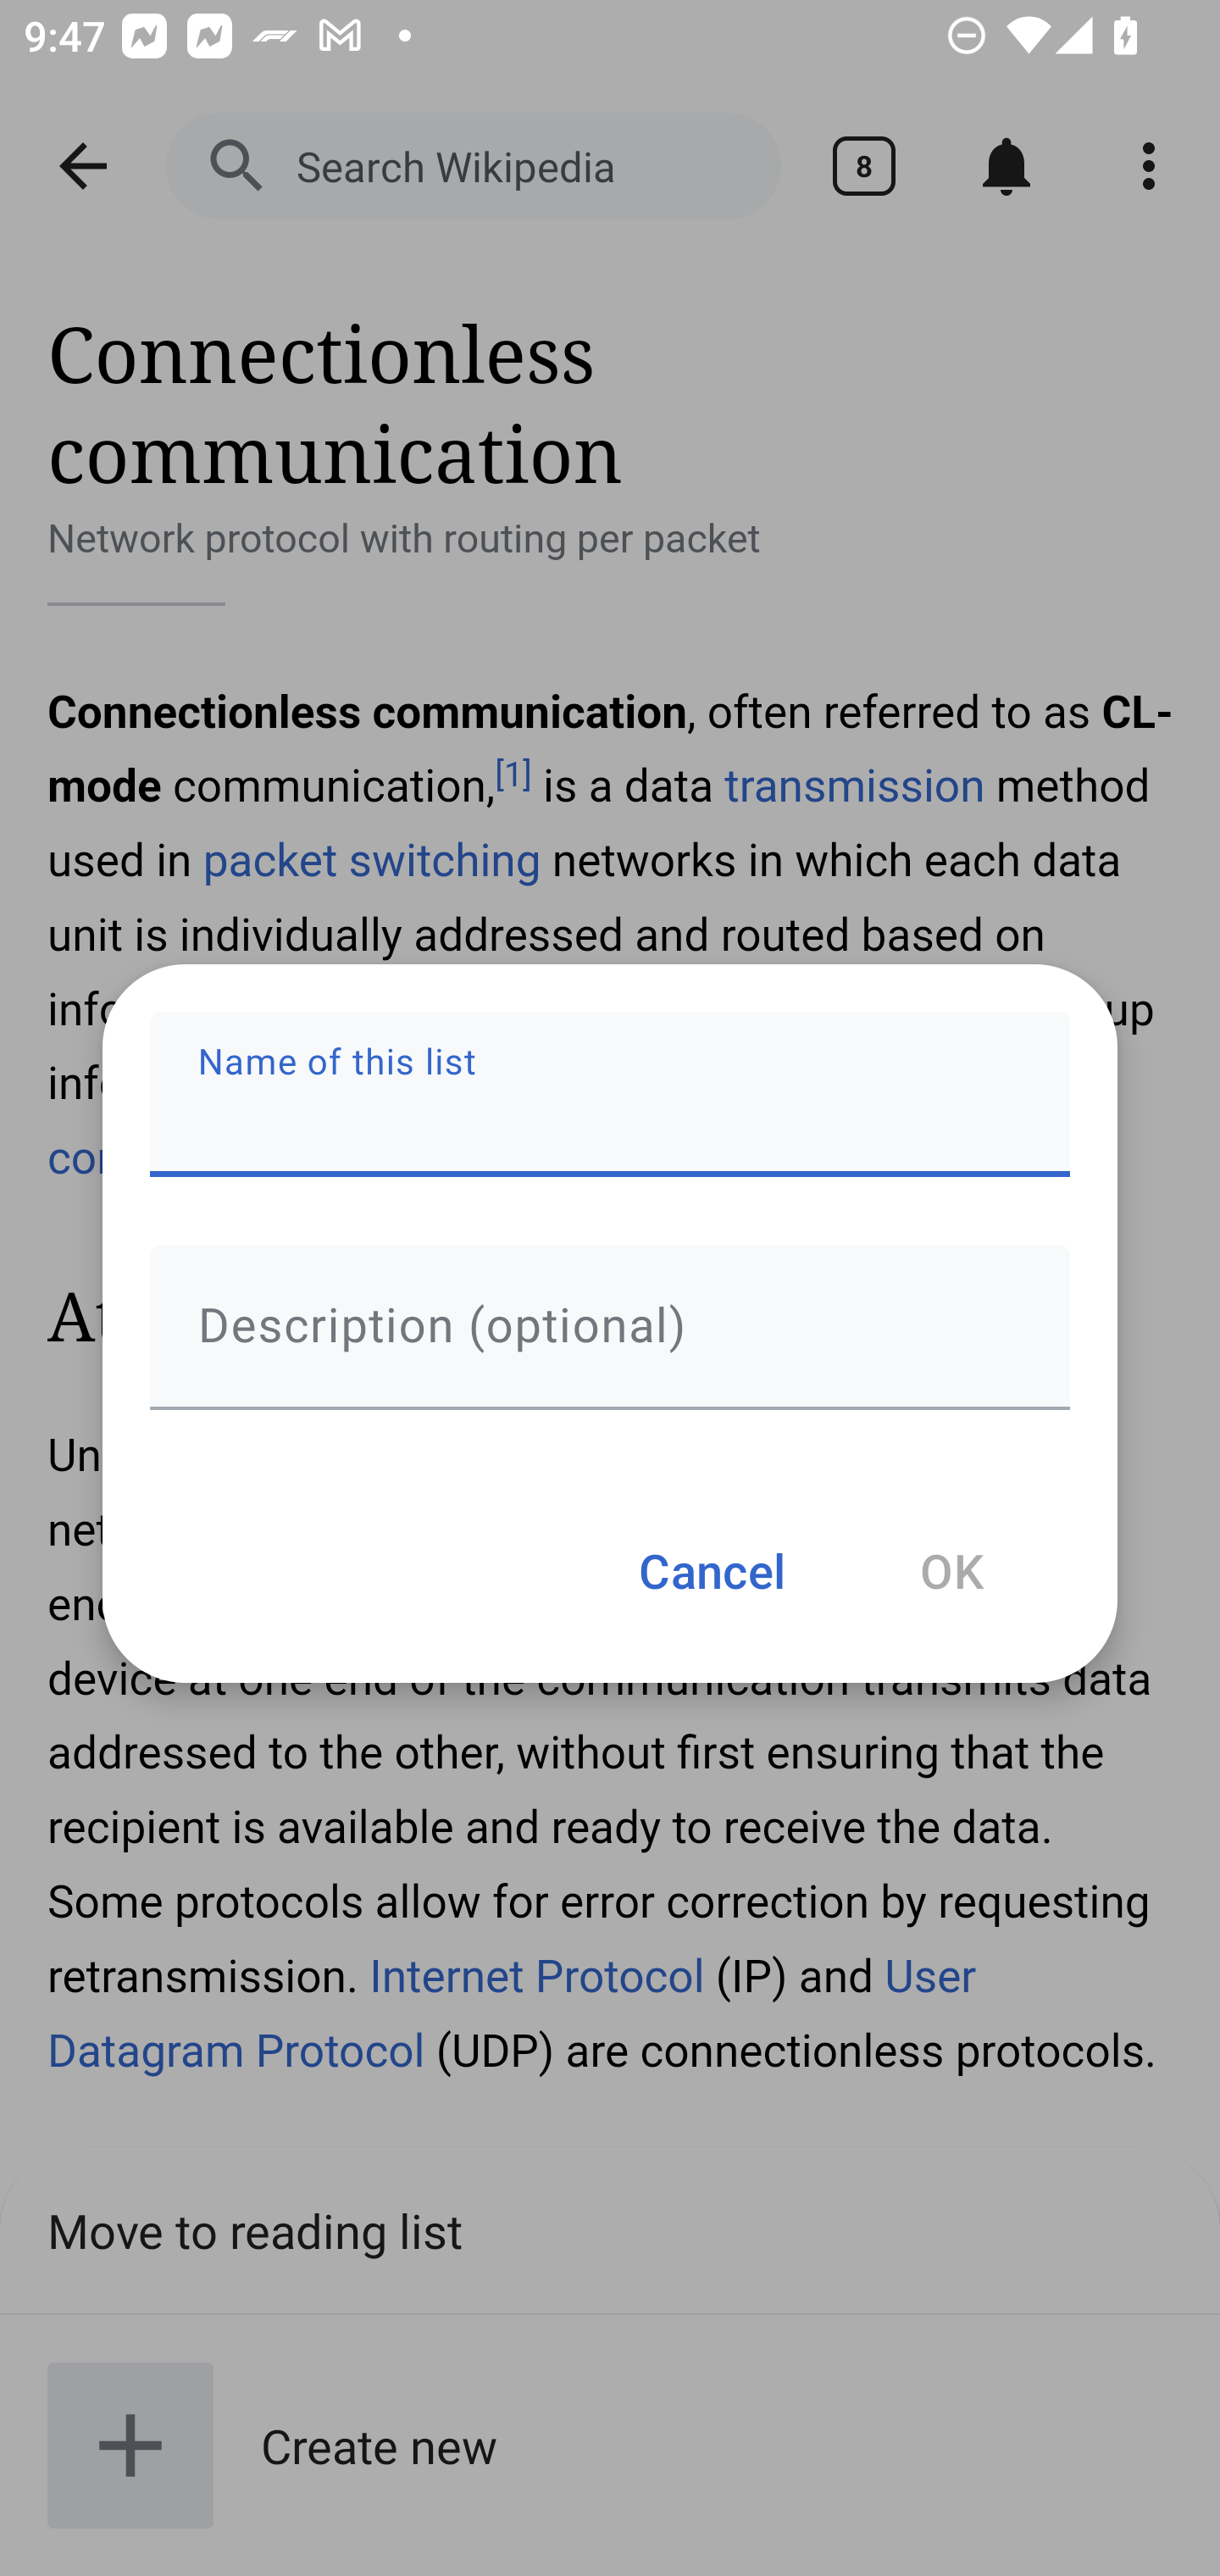 Image resolution: width=1220 pixels, height=2576 pixels. I want to click on OK, so click(951, 1569).